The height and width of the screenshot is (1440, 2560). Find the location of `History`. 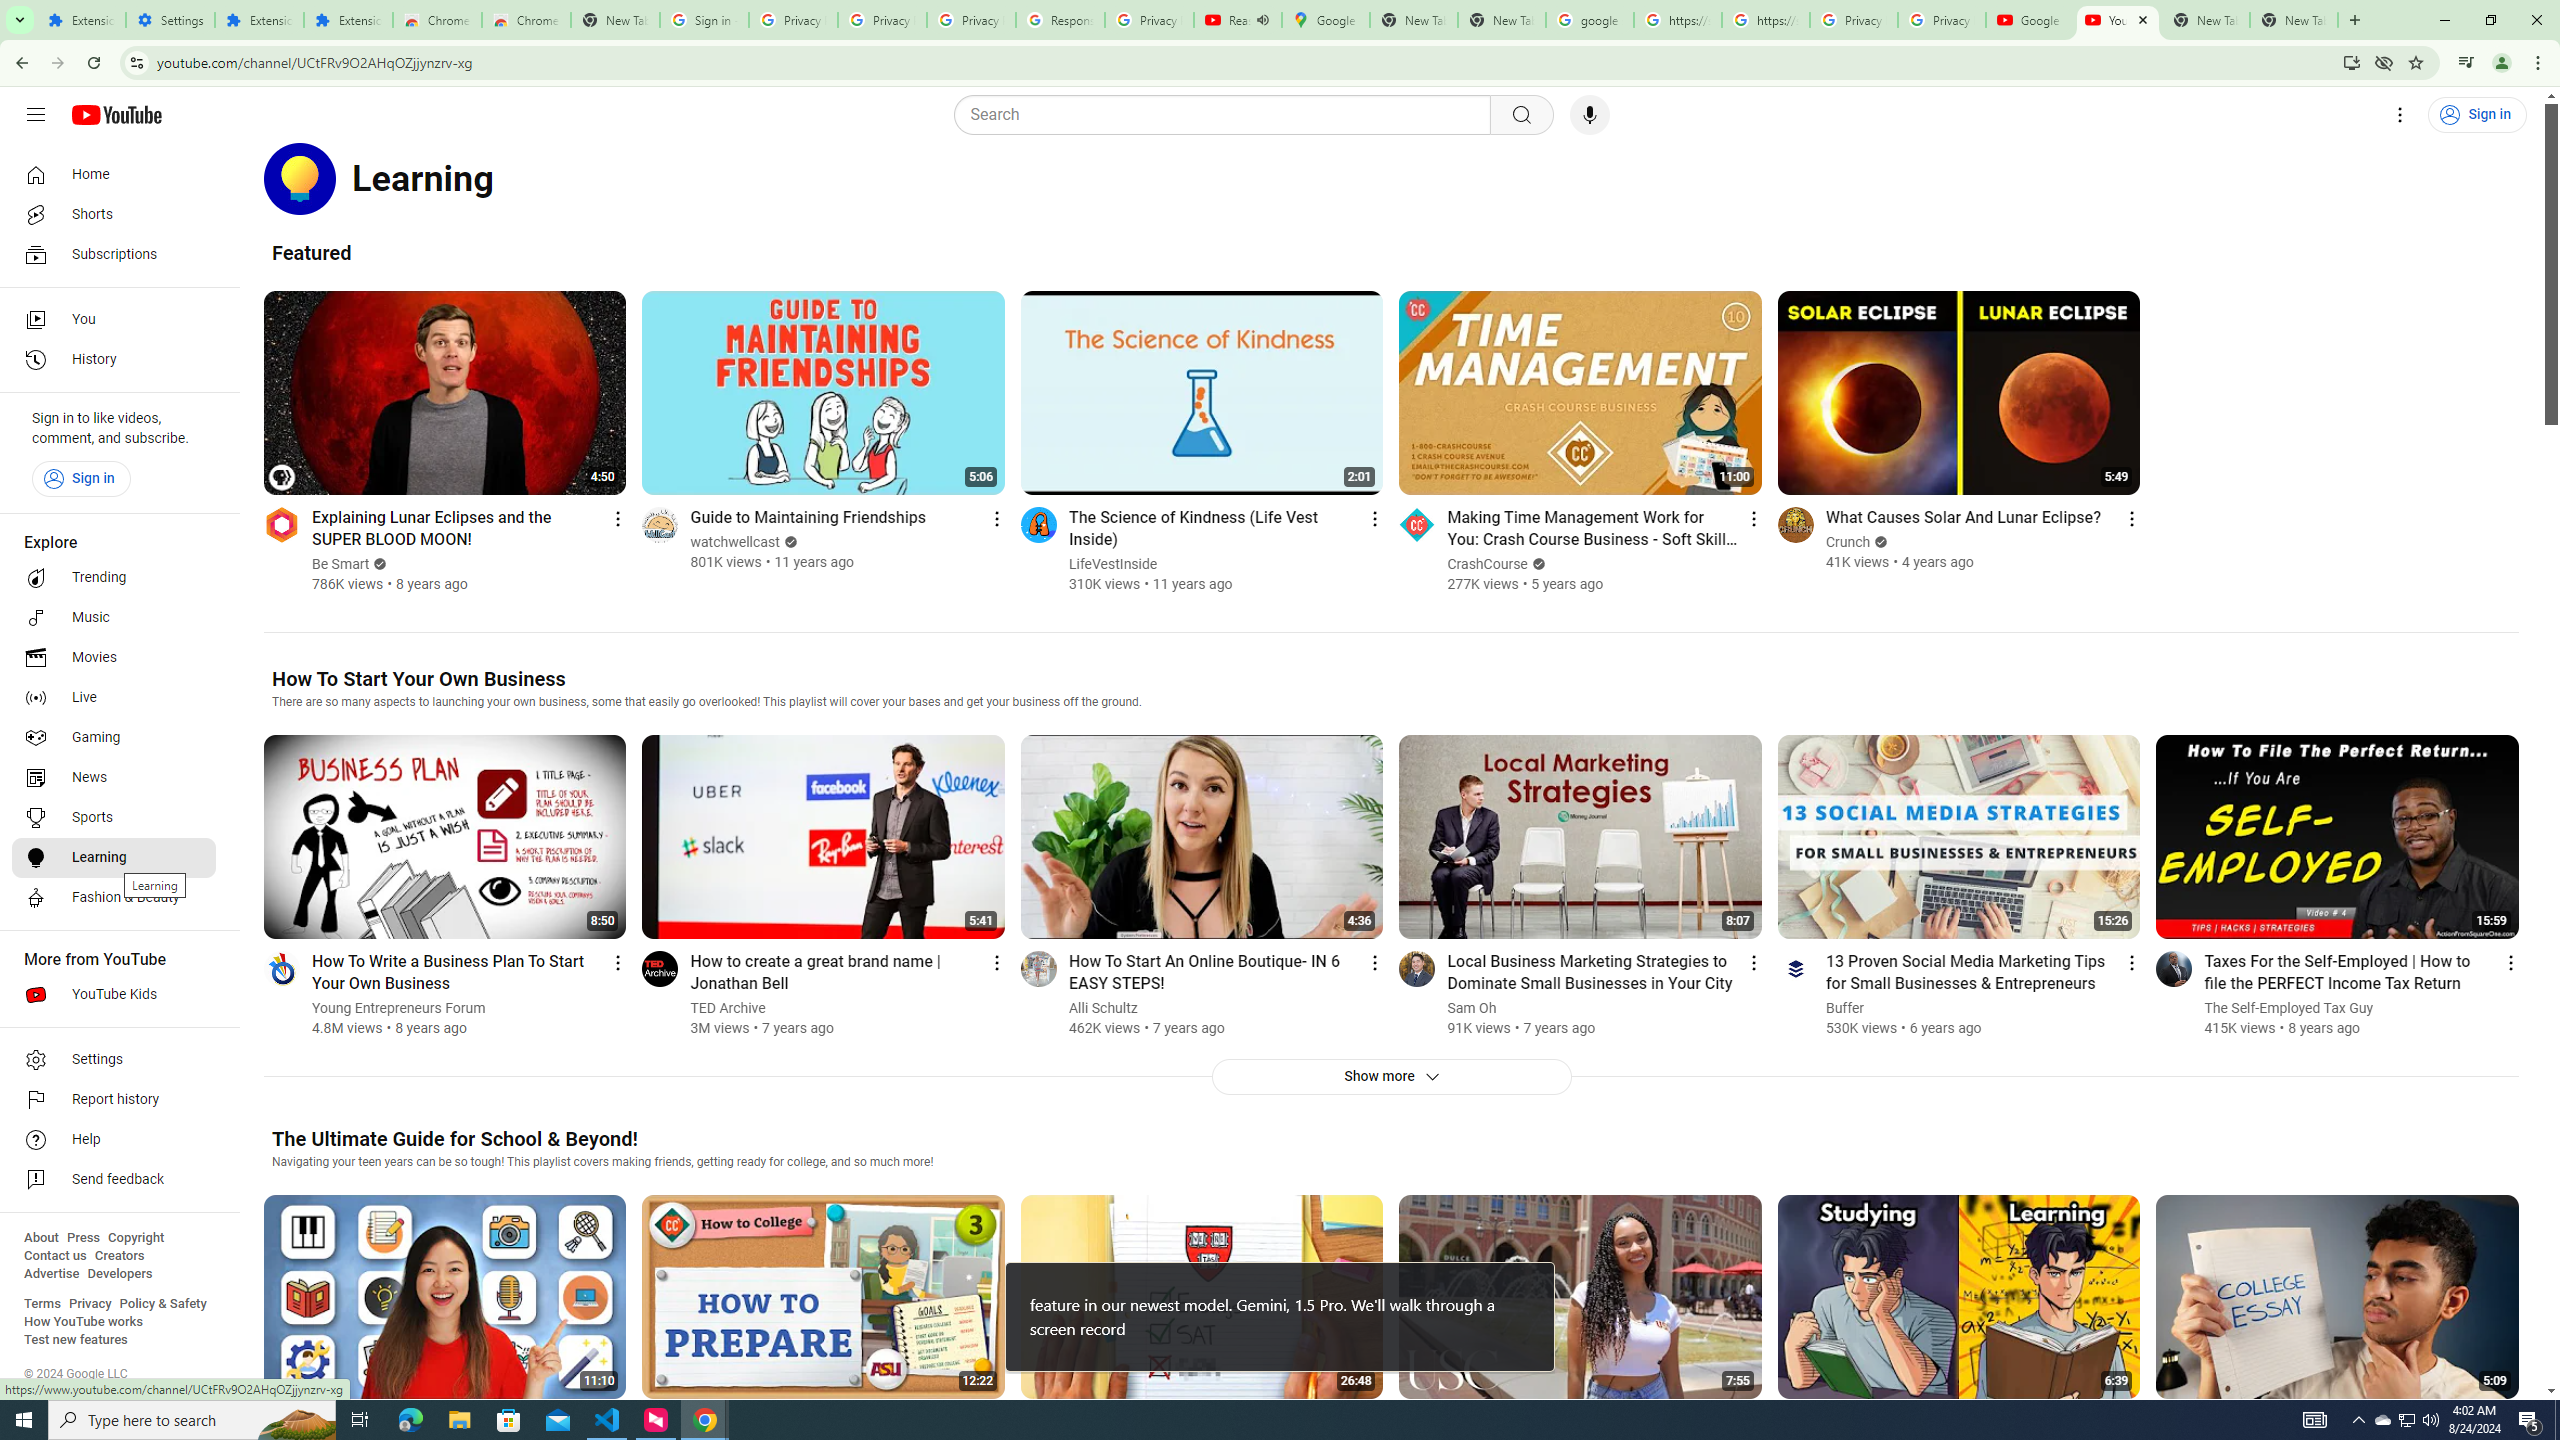

History is located at coordinates (114, 360).